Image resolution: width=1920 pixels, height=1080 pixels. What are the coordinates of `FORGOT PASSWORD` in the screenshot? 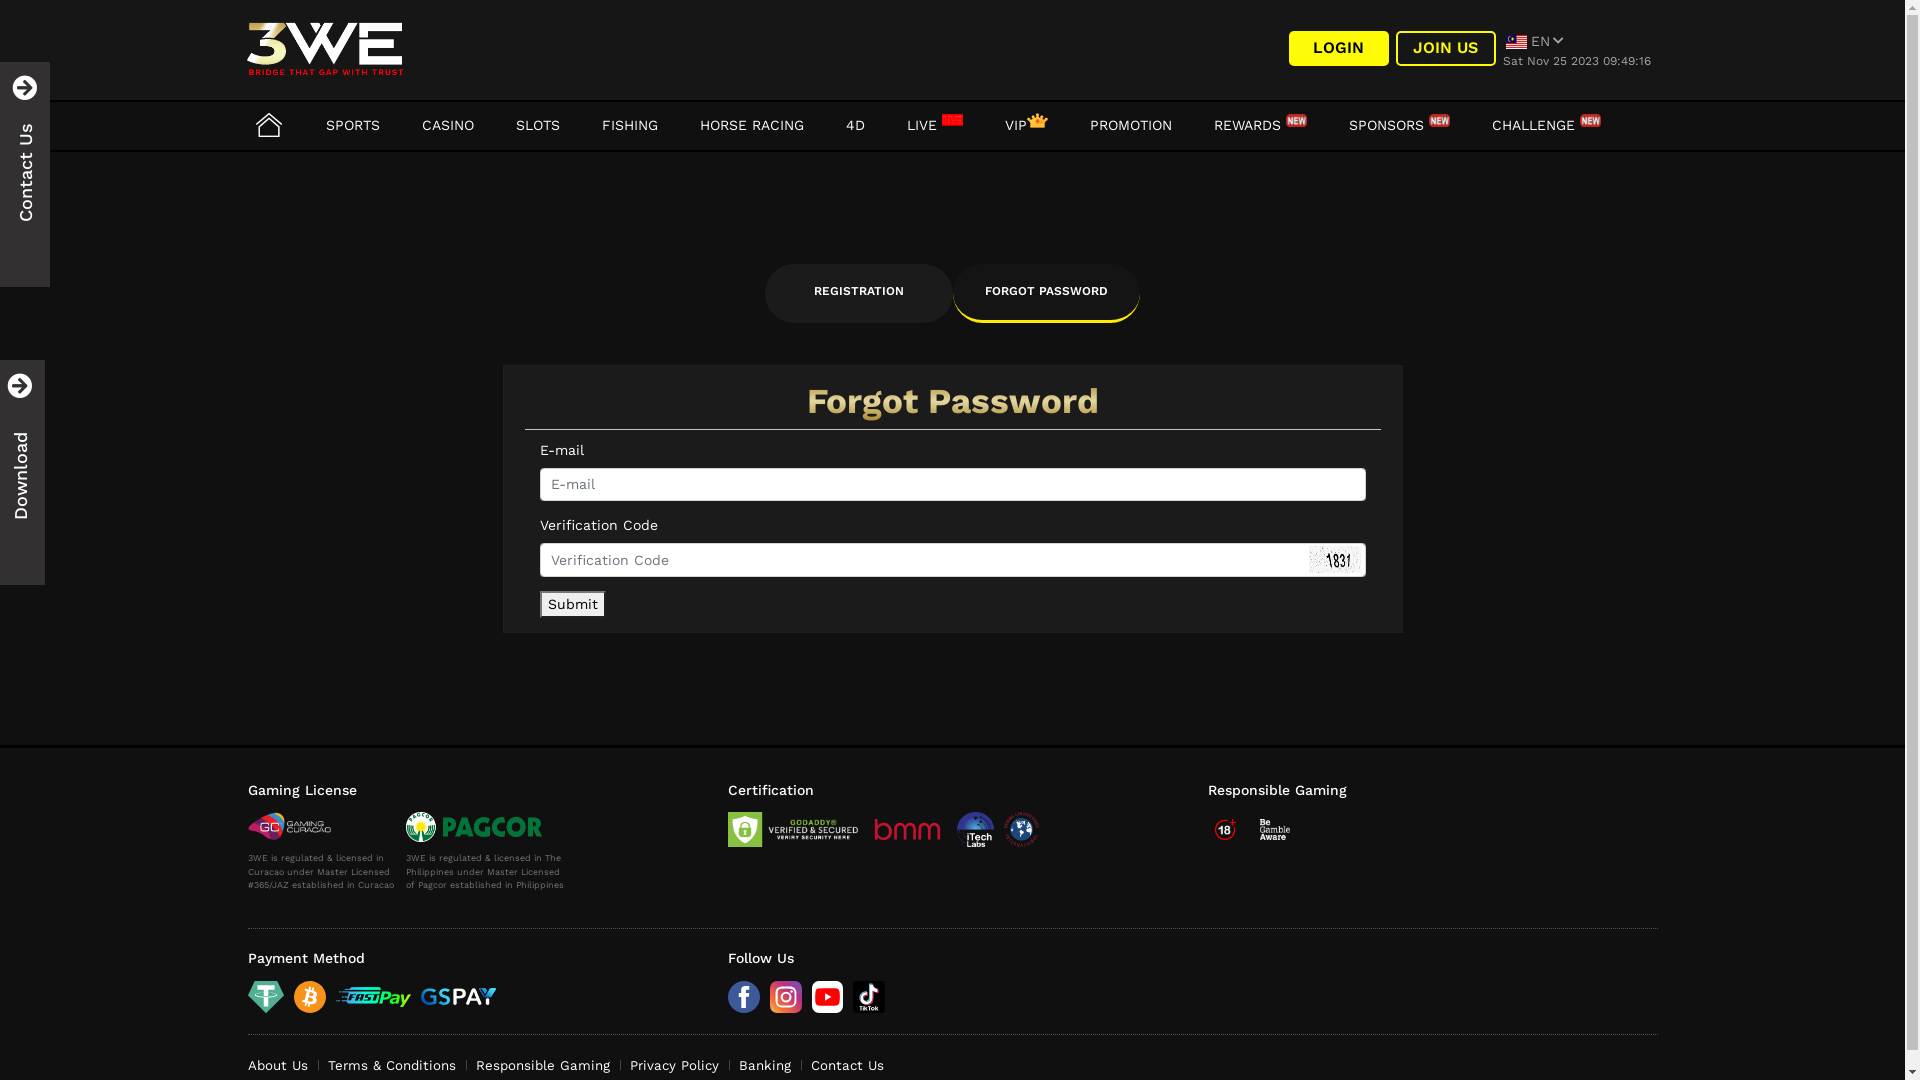 It's located at (1046, 294).